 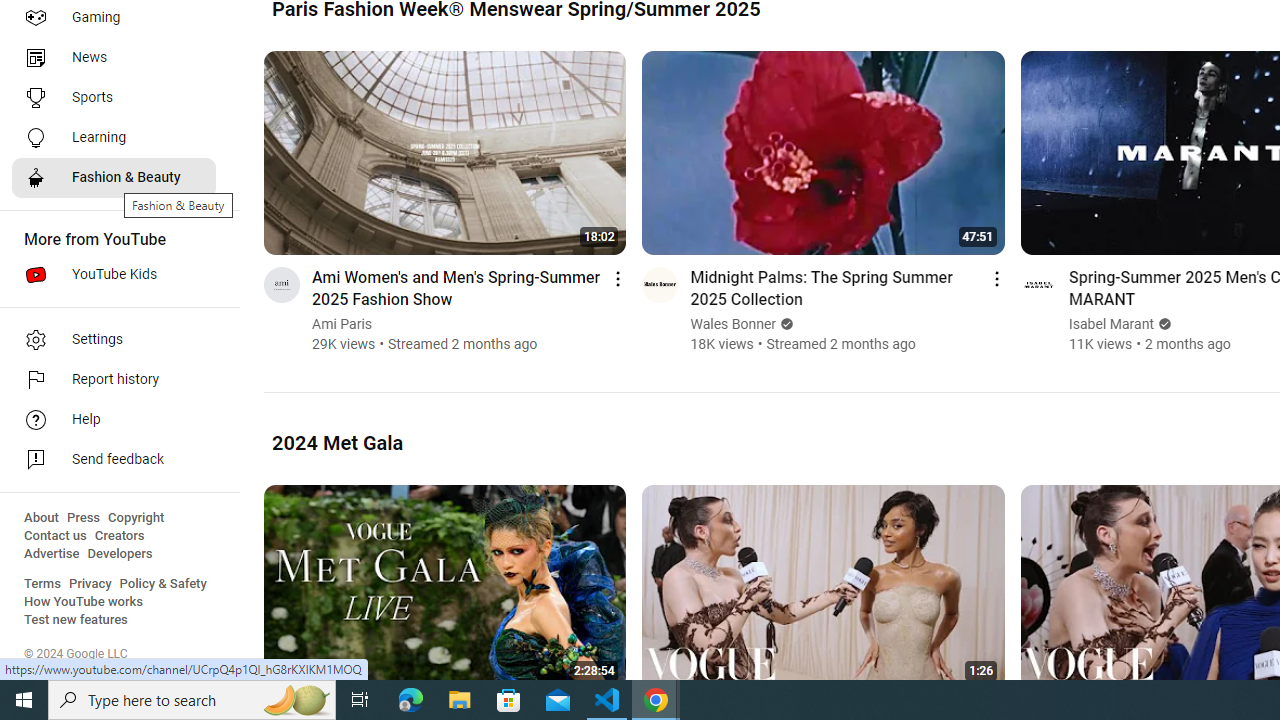 I want to click on News, so click(x=114, y=58).